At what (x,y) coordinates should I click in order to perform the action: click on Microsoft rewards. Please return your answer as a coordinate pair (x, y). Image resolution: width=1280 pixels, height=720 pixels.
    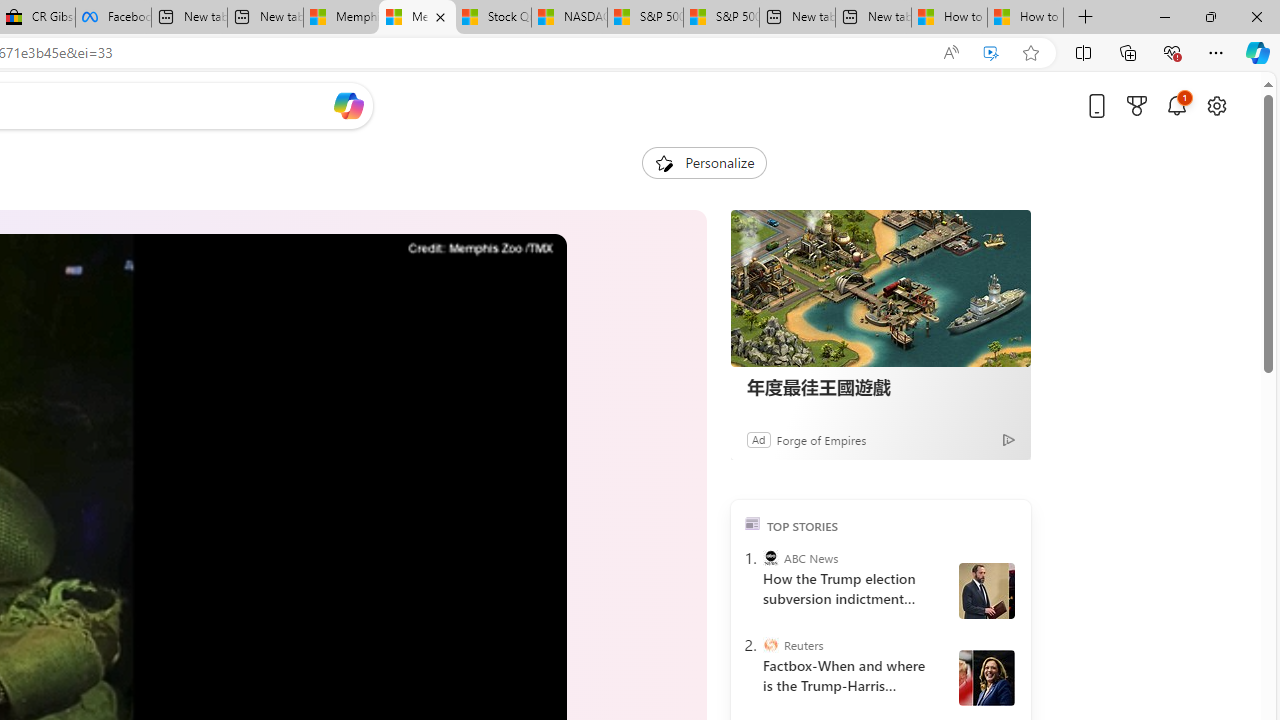
    Looking at the image, I should click on (1137, 105).